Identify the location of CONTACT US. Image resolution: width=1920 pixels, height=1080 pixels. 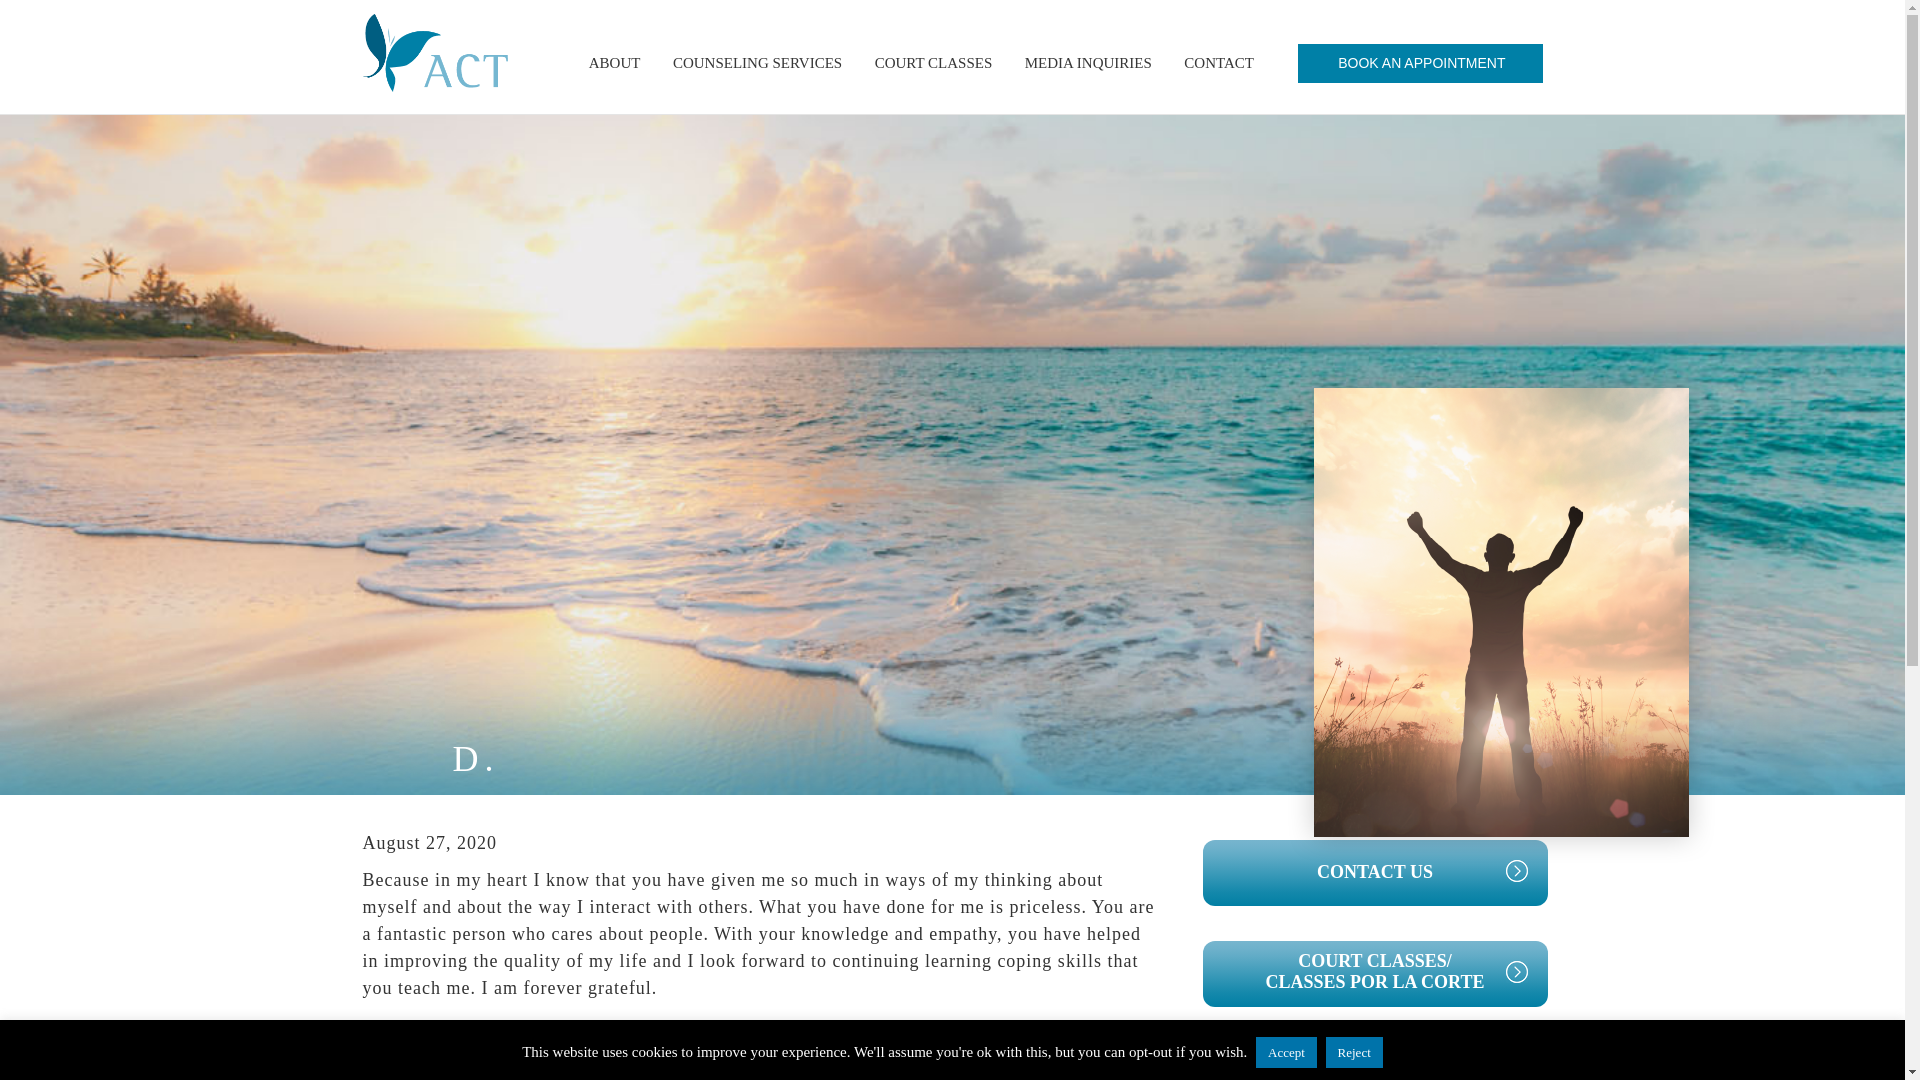
(1374, 873).